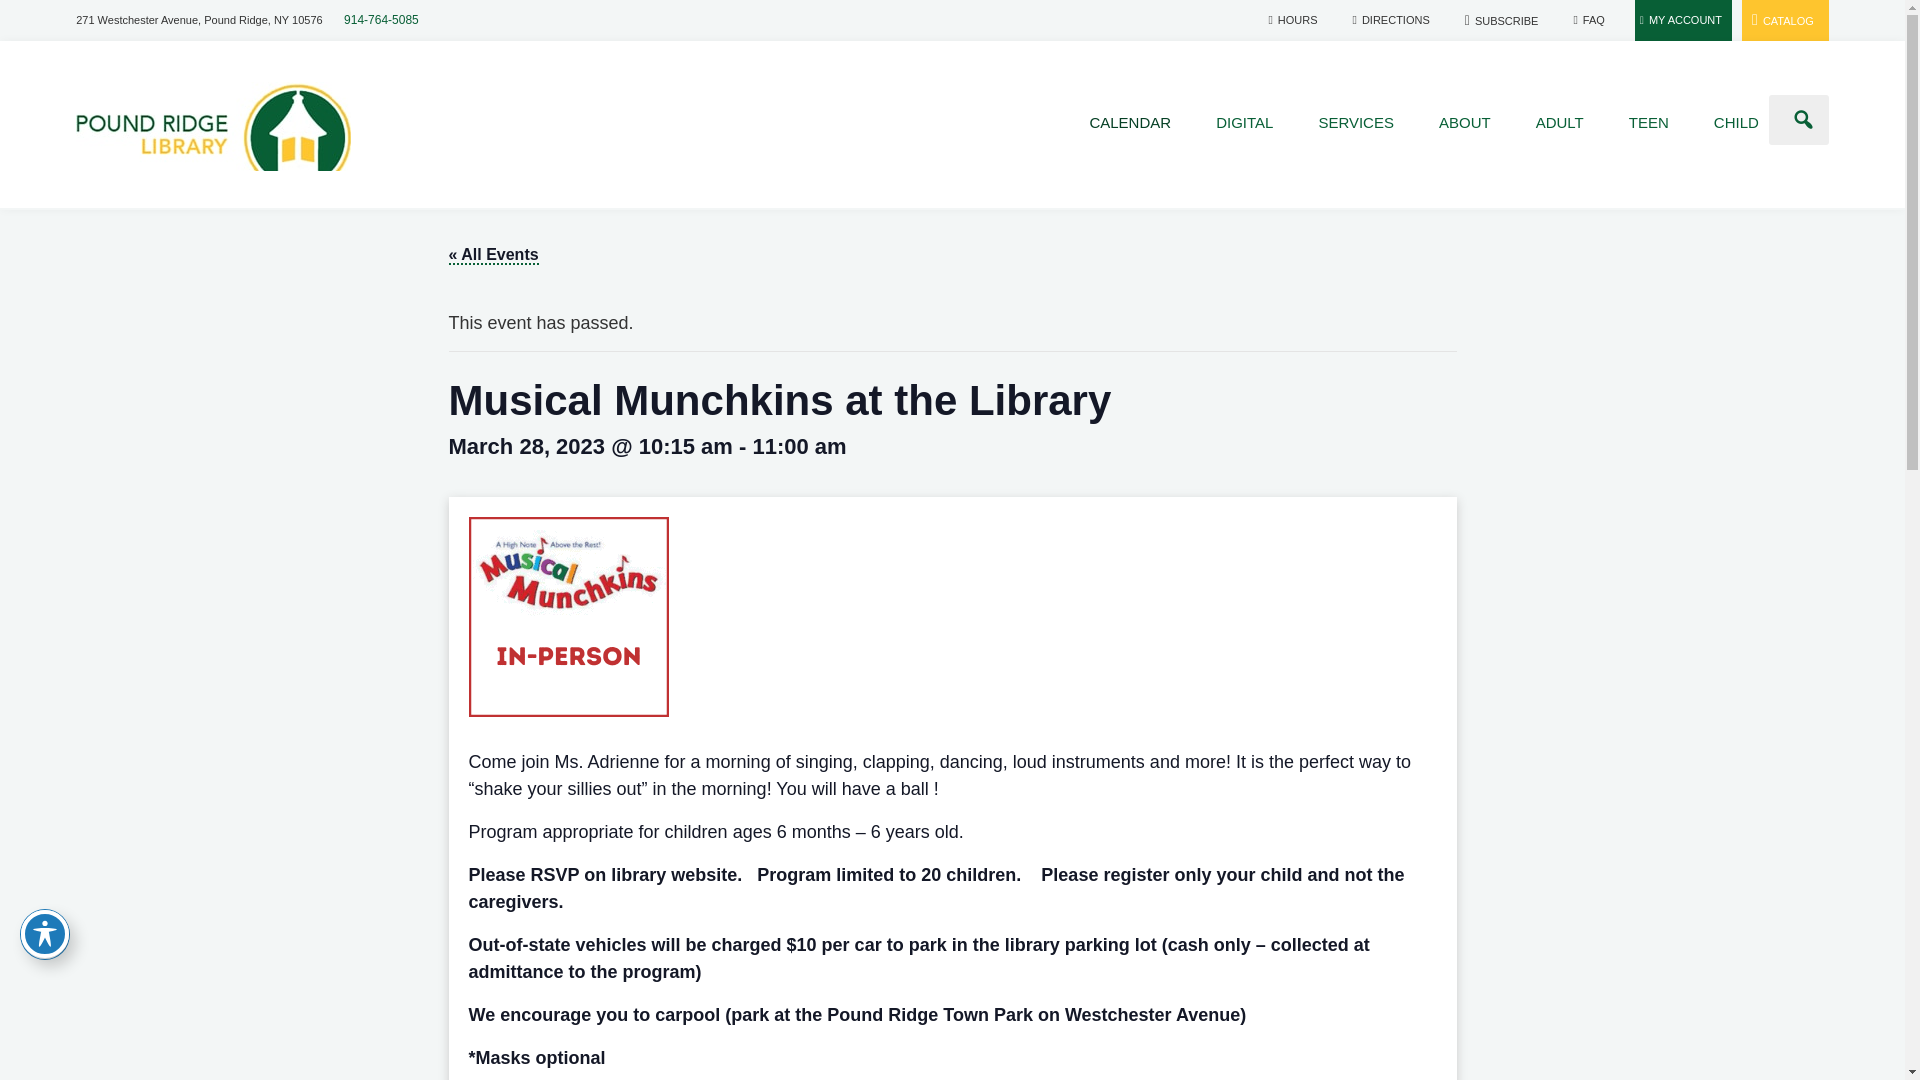 The image size is (1920, 1080). Describe the element at coordinates (1504, 20) in the screenshot. I see `SUBSCRIBE` at that location.